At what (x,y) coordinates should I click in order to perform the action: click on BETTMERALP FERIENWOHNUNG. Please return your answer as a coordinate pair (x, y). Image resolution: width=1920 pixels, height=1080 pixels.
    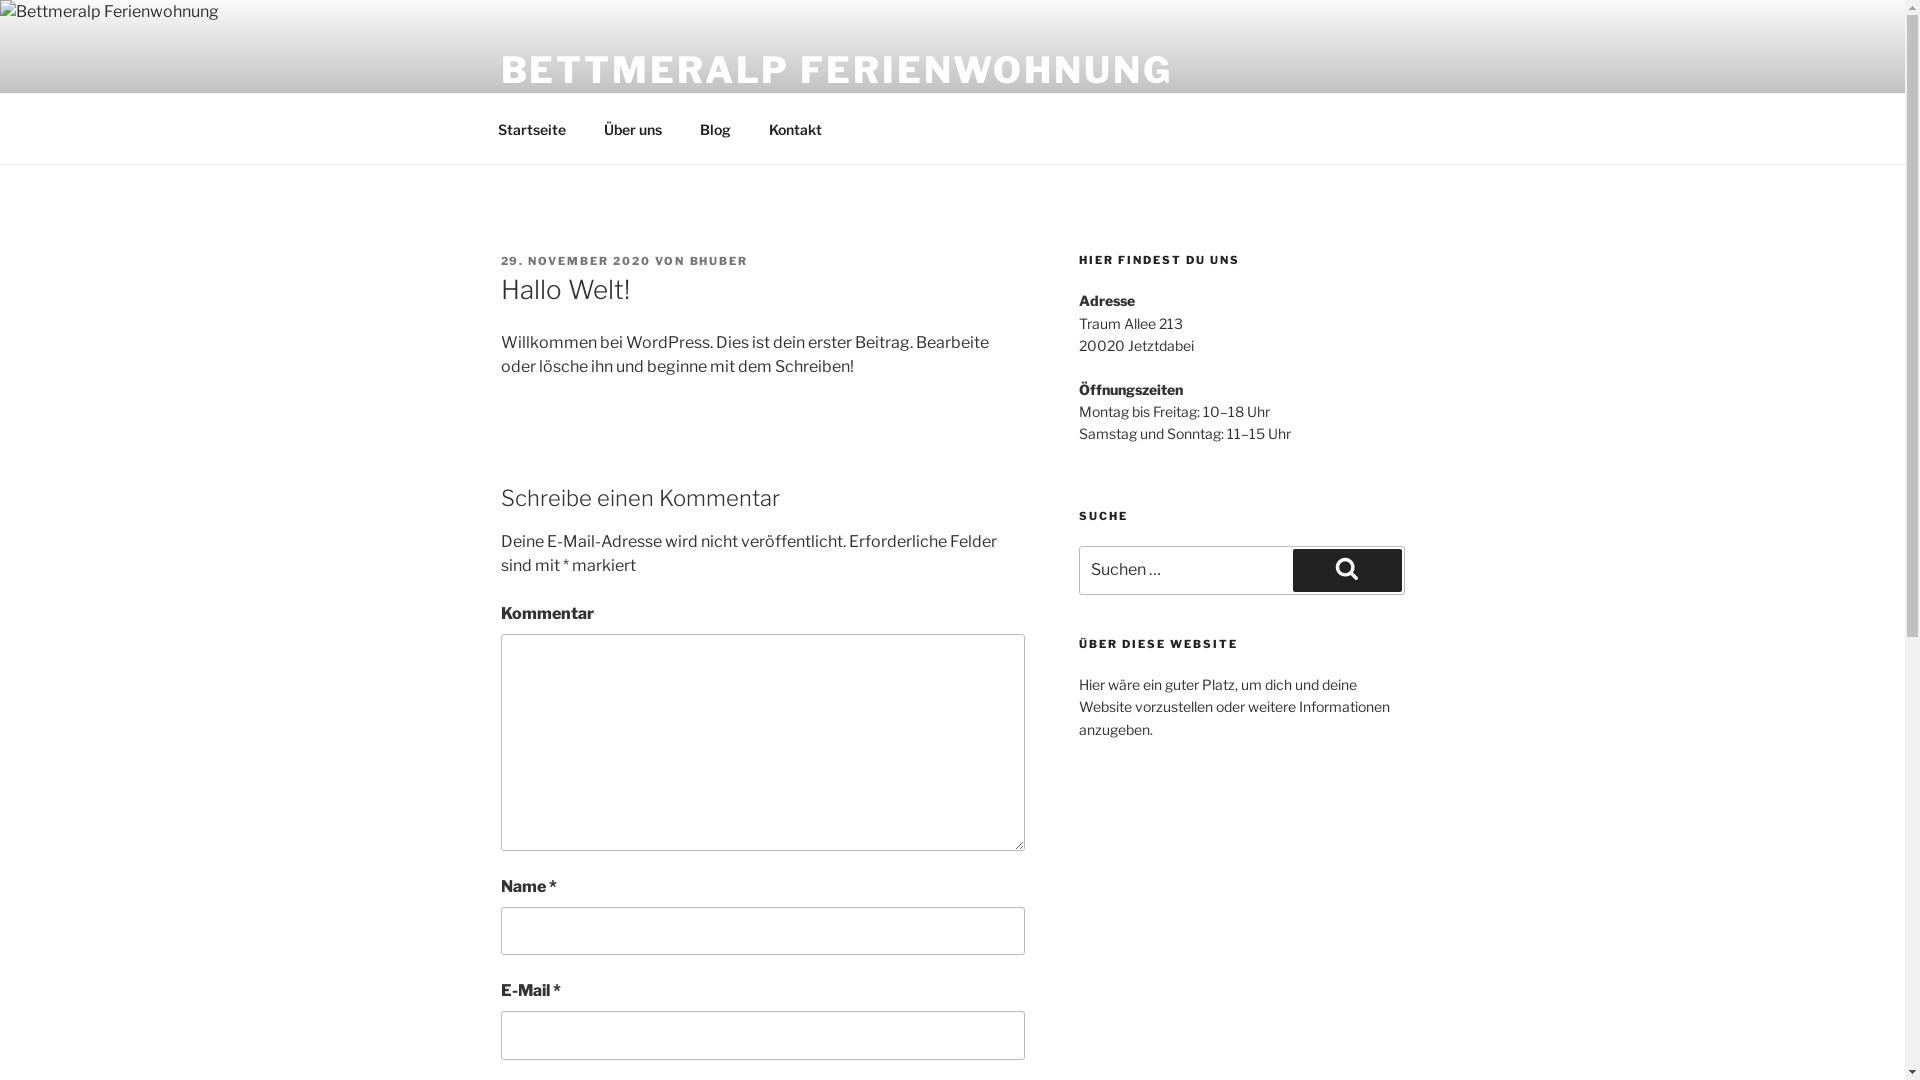
    Looking at the image, I should click on (836, 70).